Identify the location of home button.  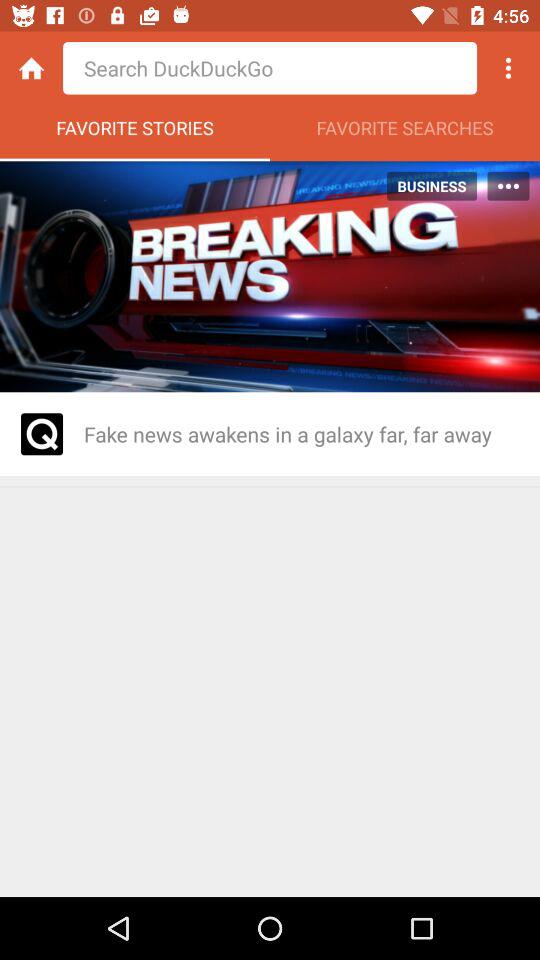
(32, 68).